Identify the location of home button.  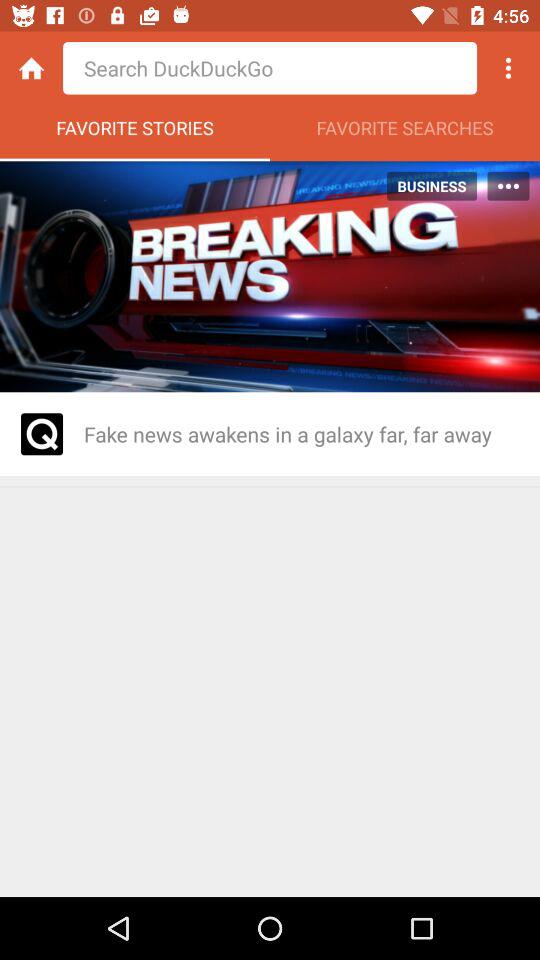
(32, 68).